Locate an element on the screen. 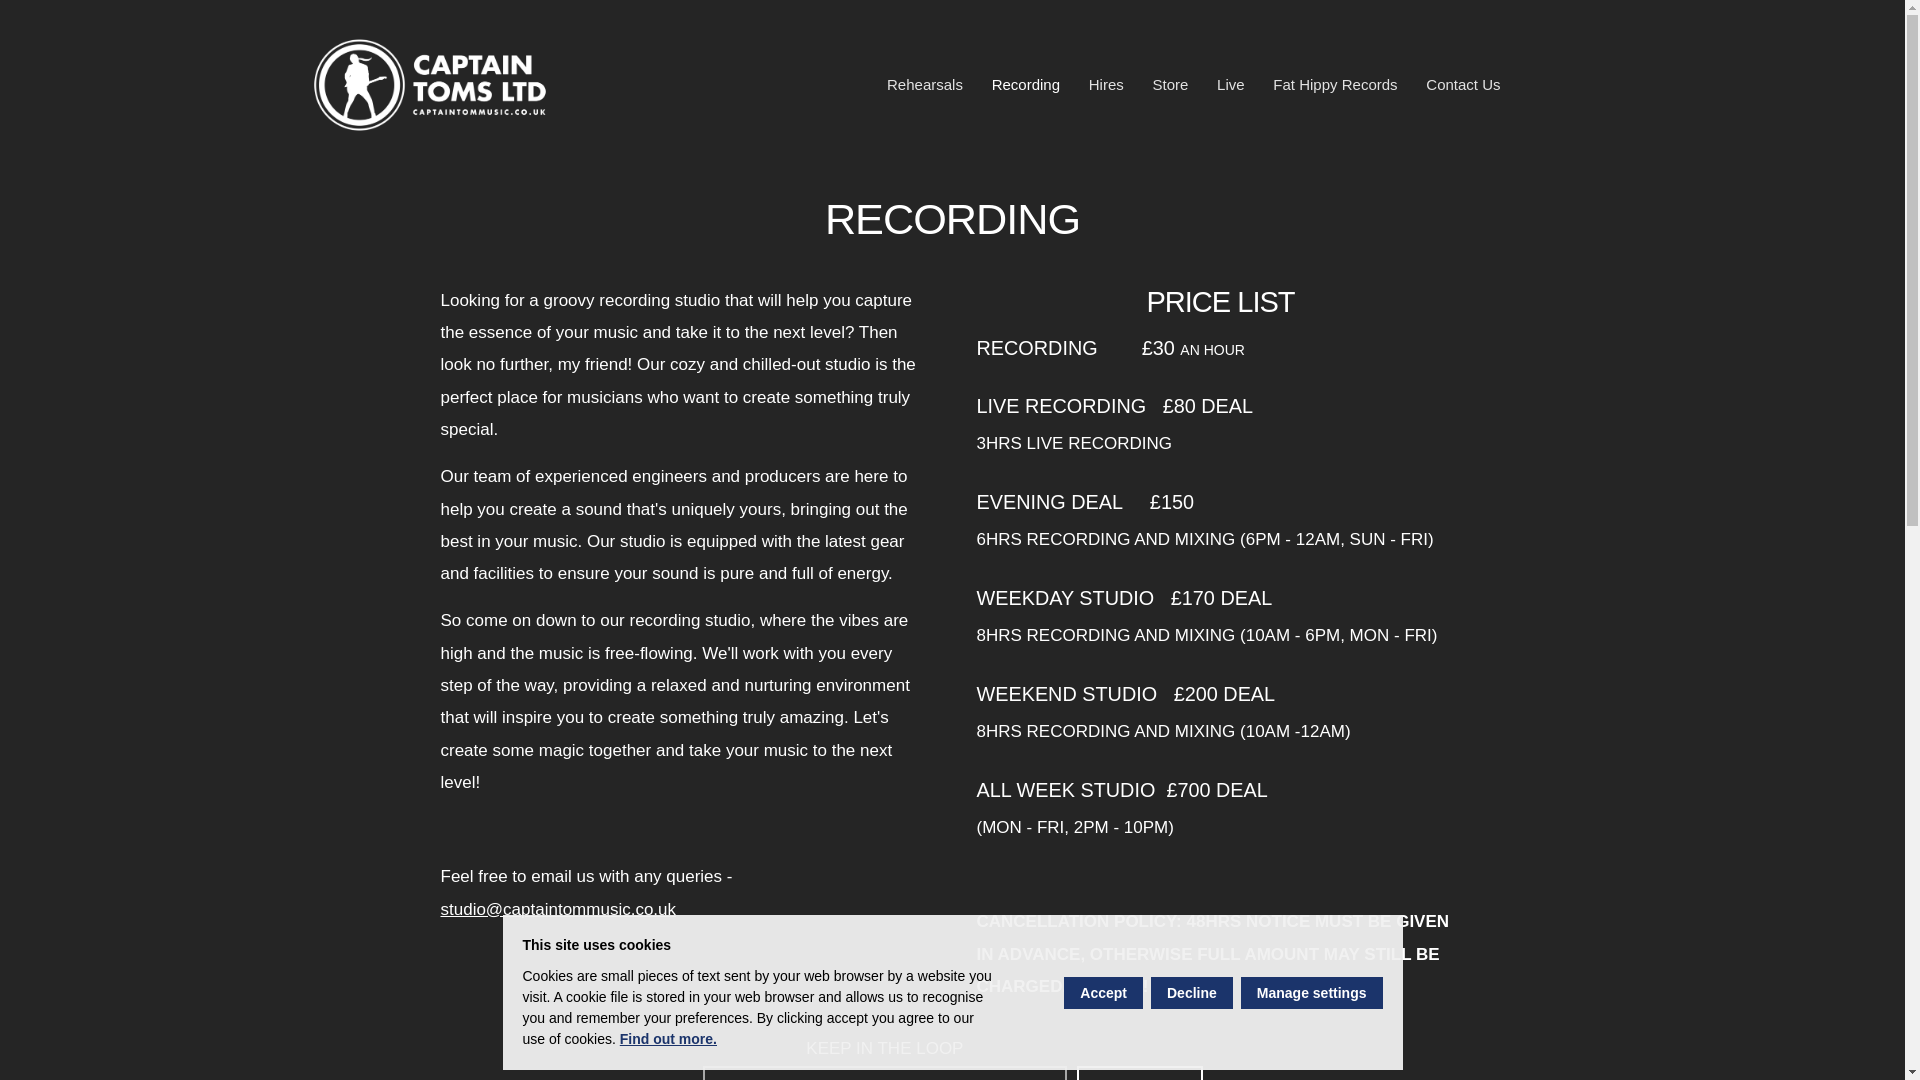  Find out more. is located at coordinates (668, 1038).